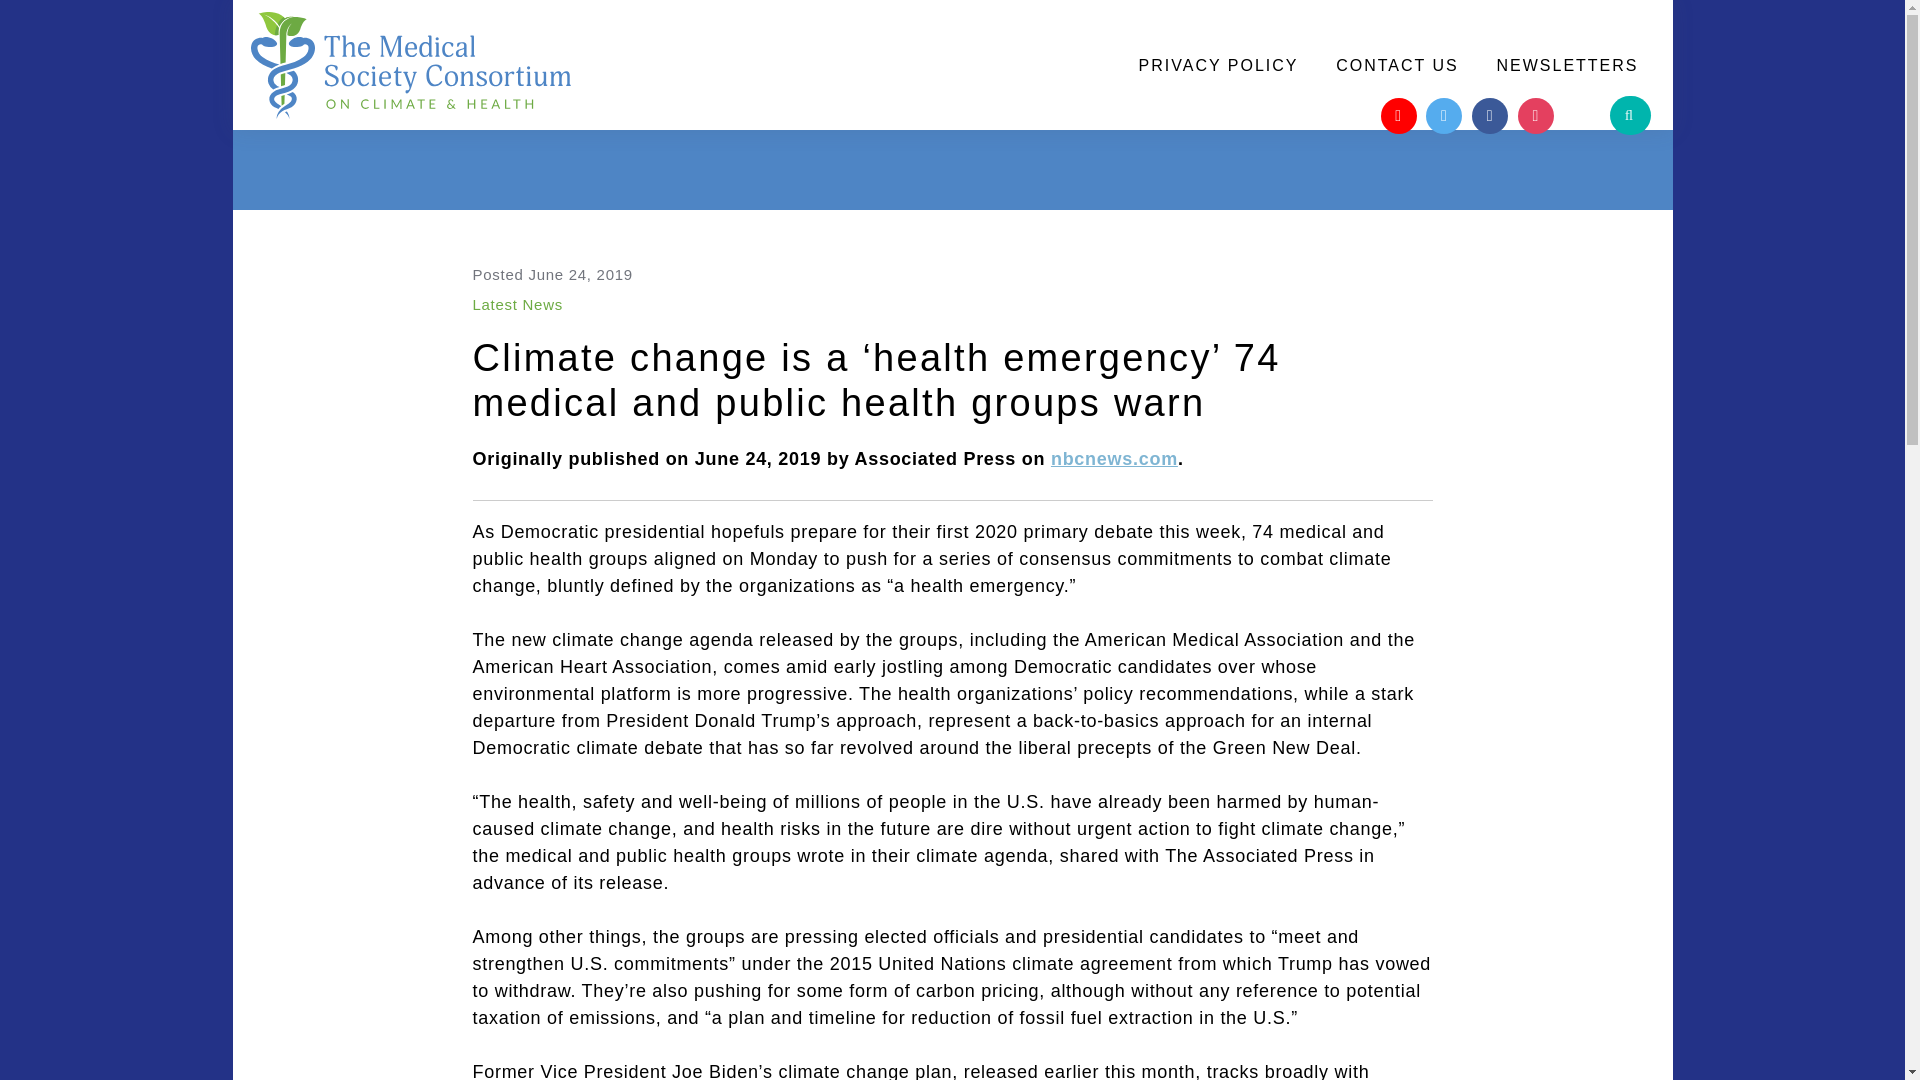 The height and width of the screenshot is (1080, 1920). I want to click on PRIVACY POLICY, so click(1219, 66).